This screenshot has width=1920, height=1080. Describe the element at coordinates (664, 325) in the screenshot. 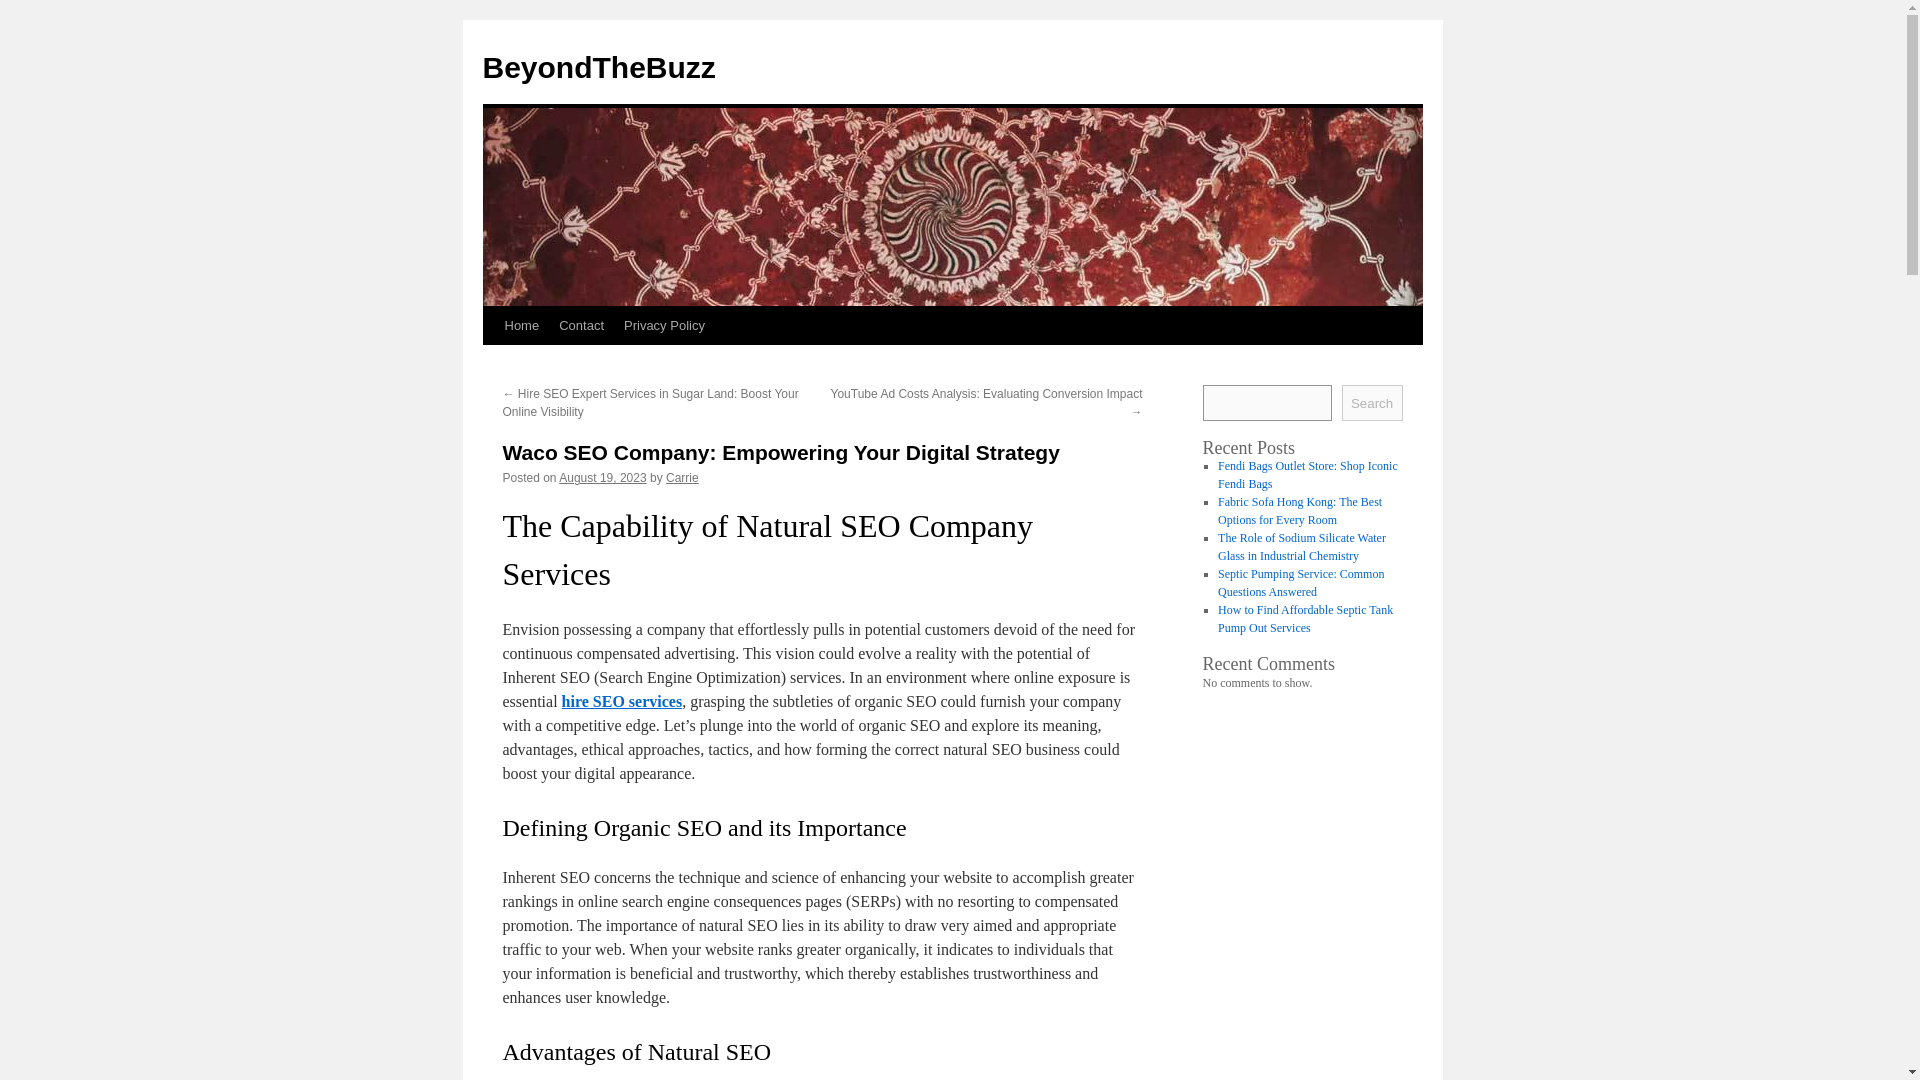

I see `Privacy Policy` at that location.